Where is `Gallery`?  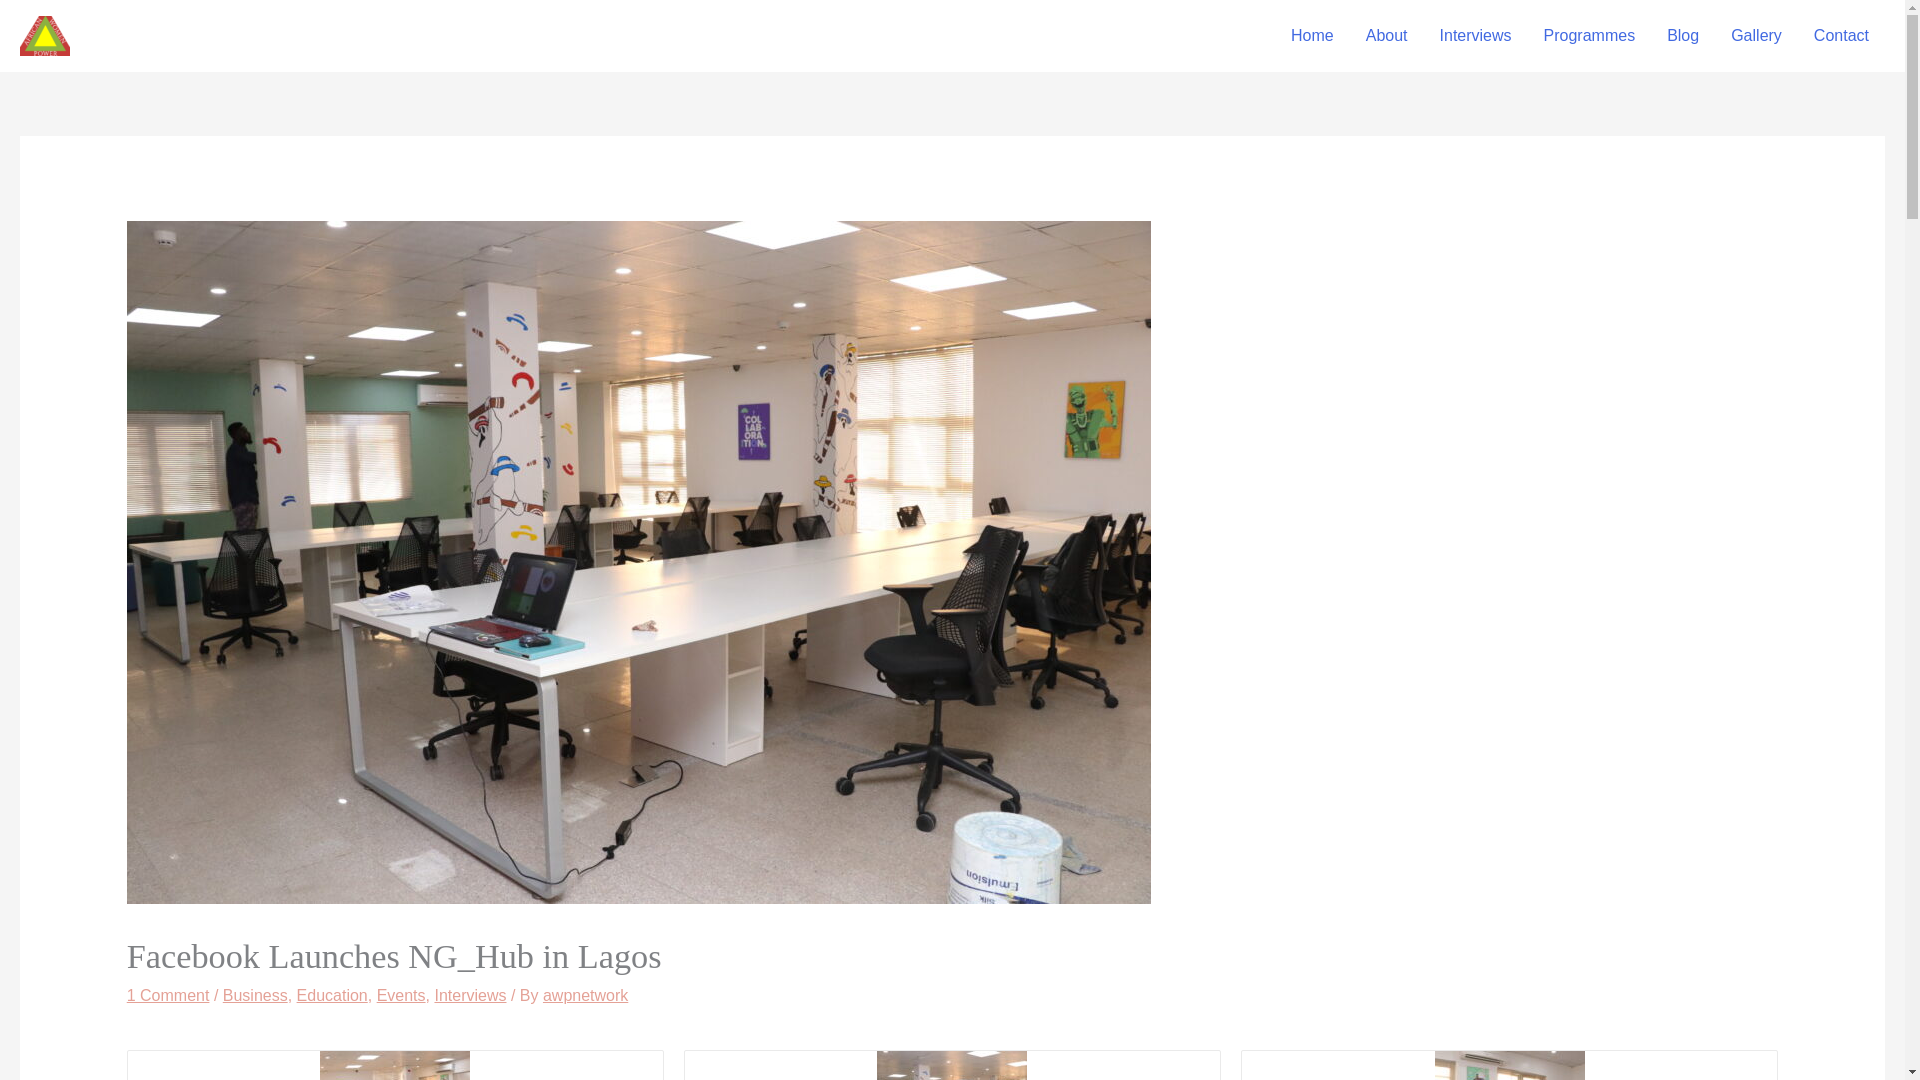
Gallery is located at coordinates (1756, 36).